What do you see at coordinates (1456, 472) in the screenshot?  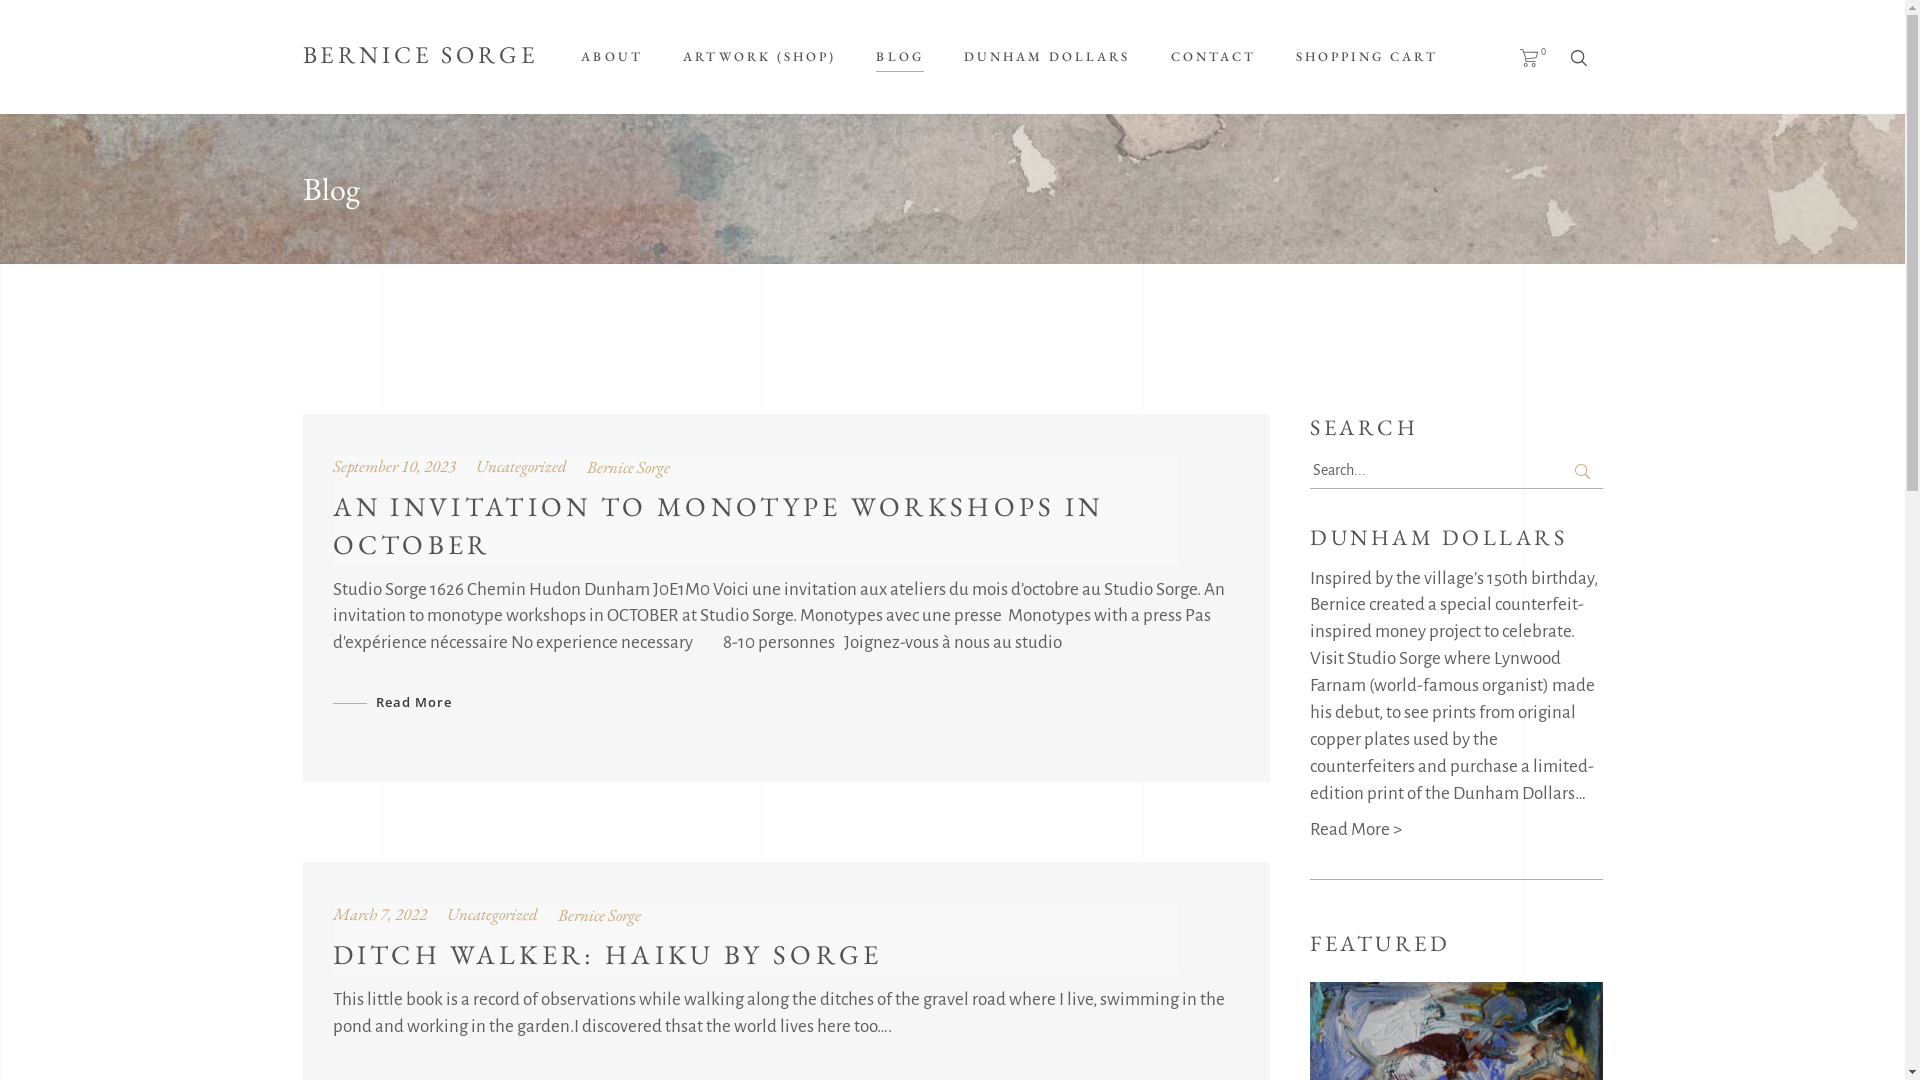 I see `Search for:` at bounding box center [1456, 472].